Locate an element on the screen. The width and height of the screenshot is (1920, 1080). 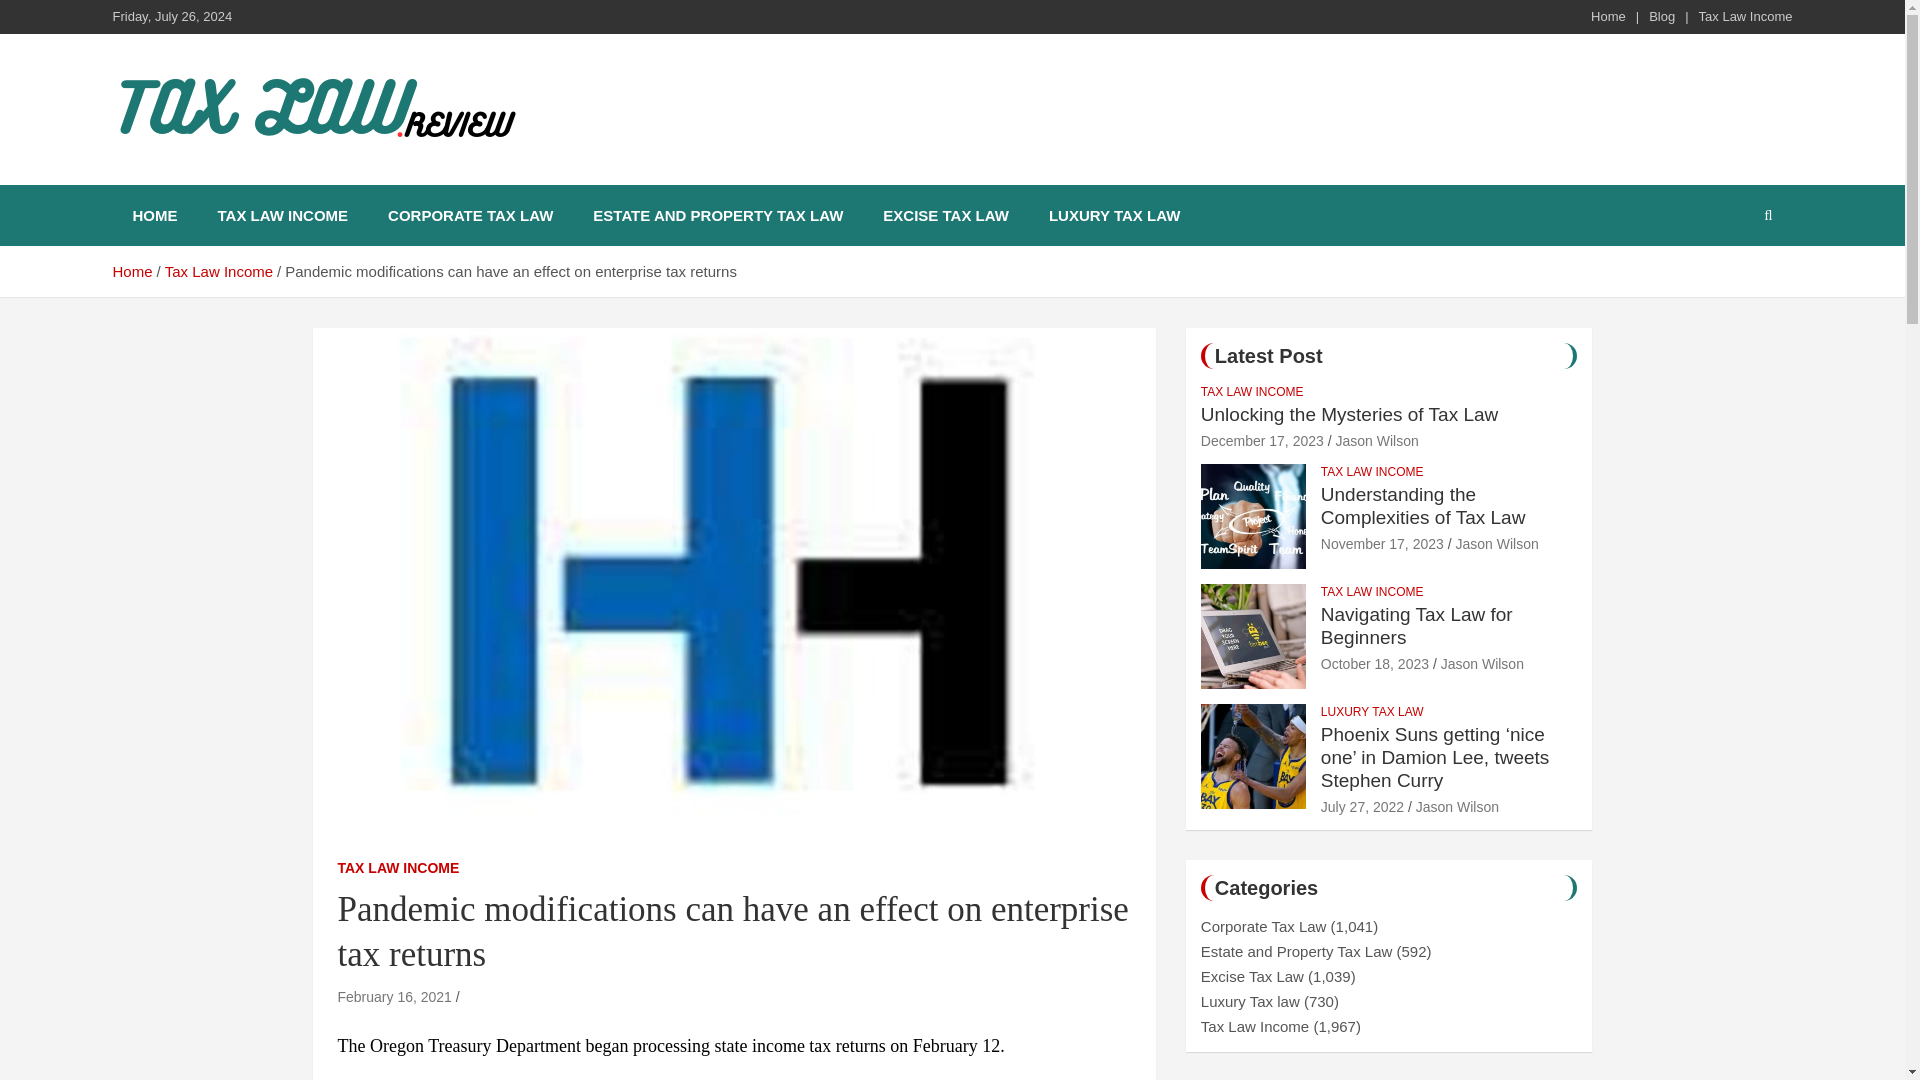
Navigating Tax Law for Beginners is located at coordinates (1416, 626).